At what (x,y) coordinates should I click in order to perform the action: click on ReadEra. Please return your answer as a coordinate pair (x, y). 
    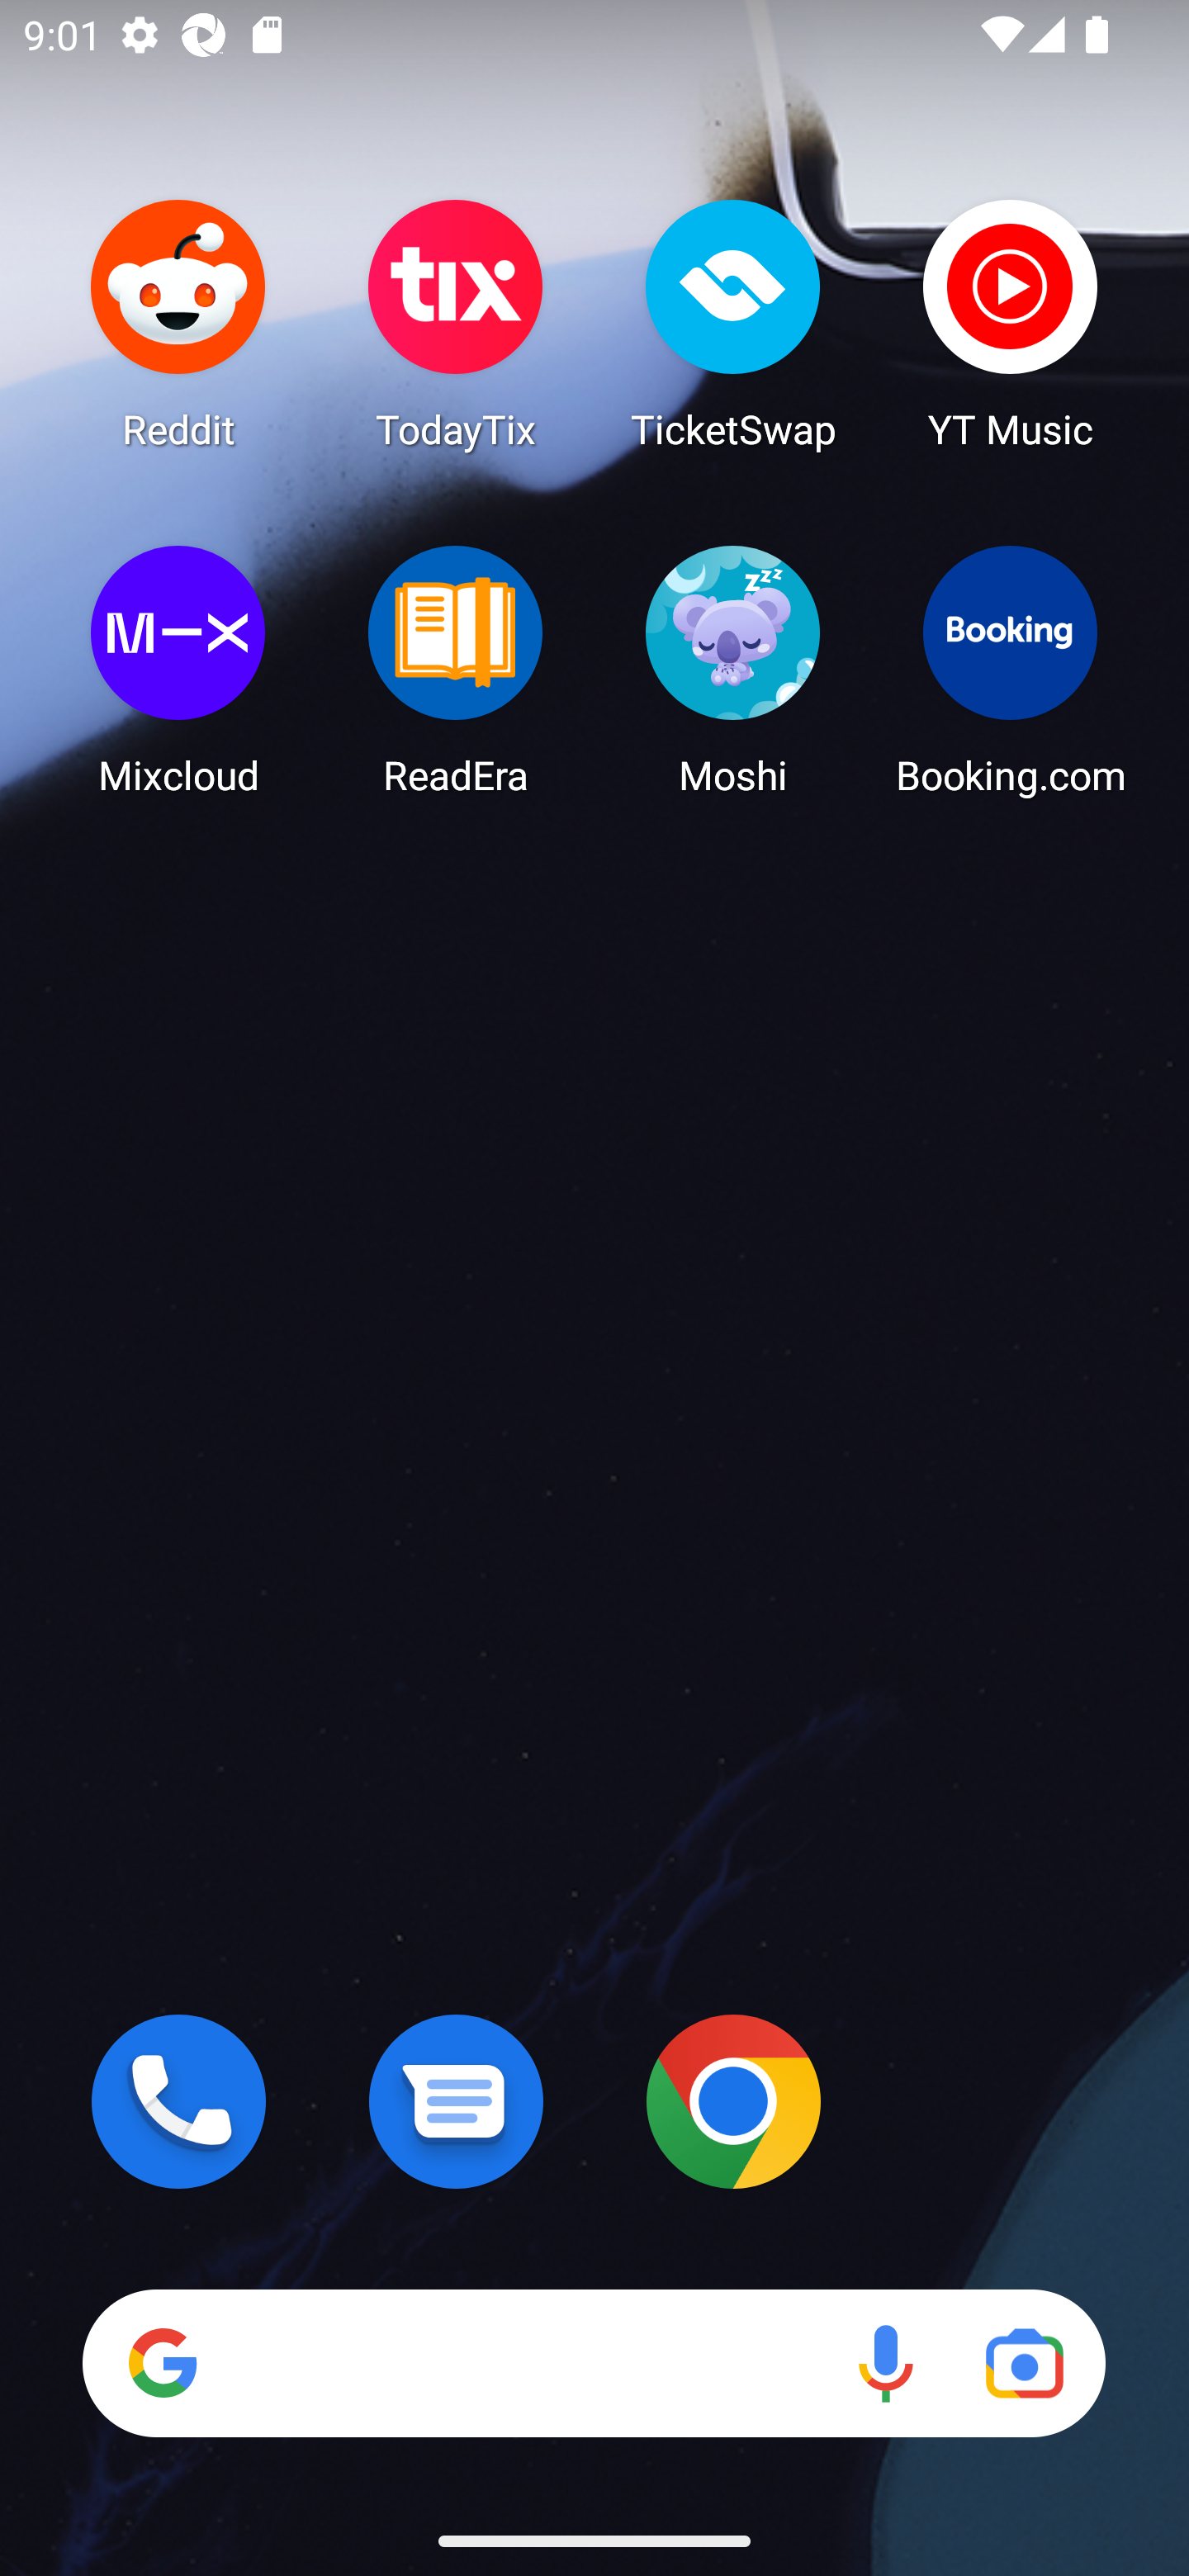
    Looking at the image, I should click on (456, 670).